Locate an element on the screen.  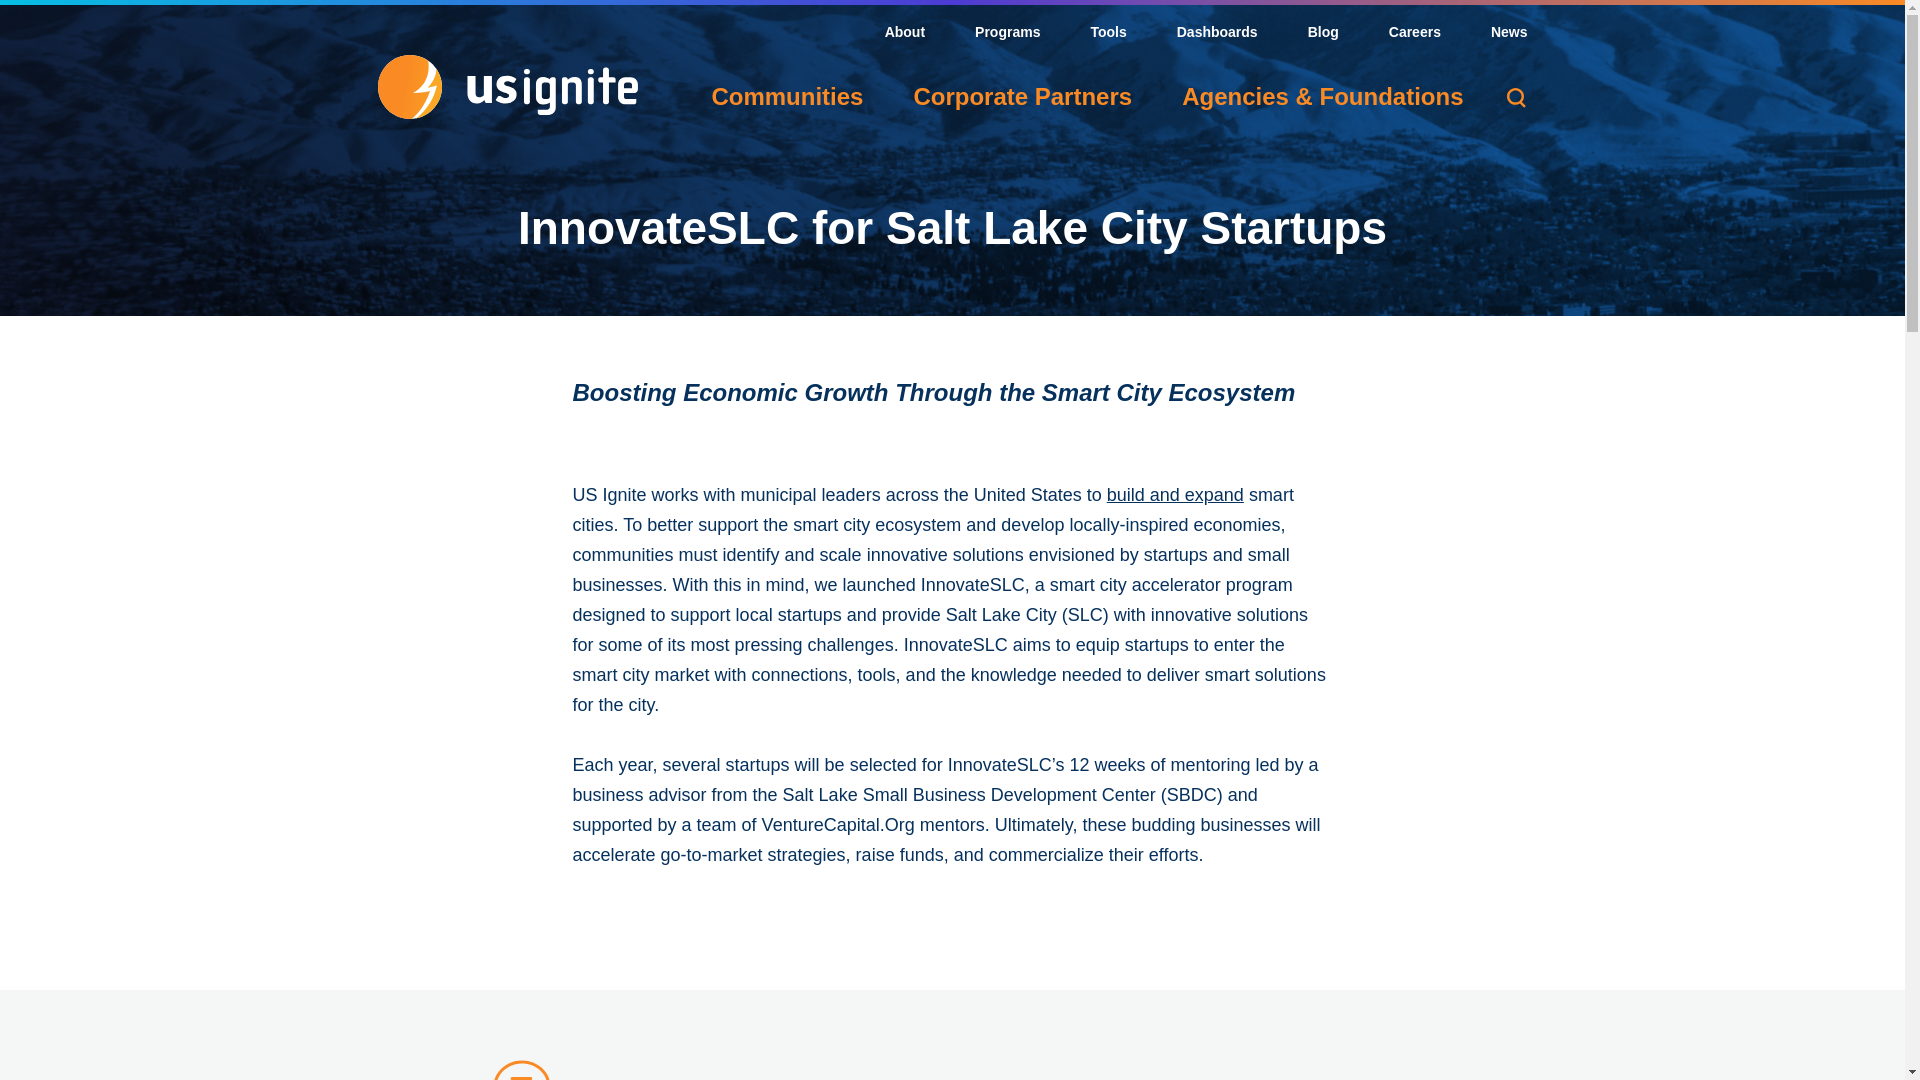
Dashboards is located at coordinates (1216, 34).